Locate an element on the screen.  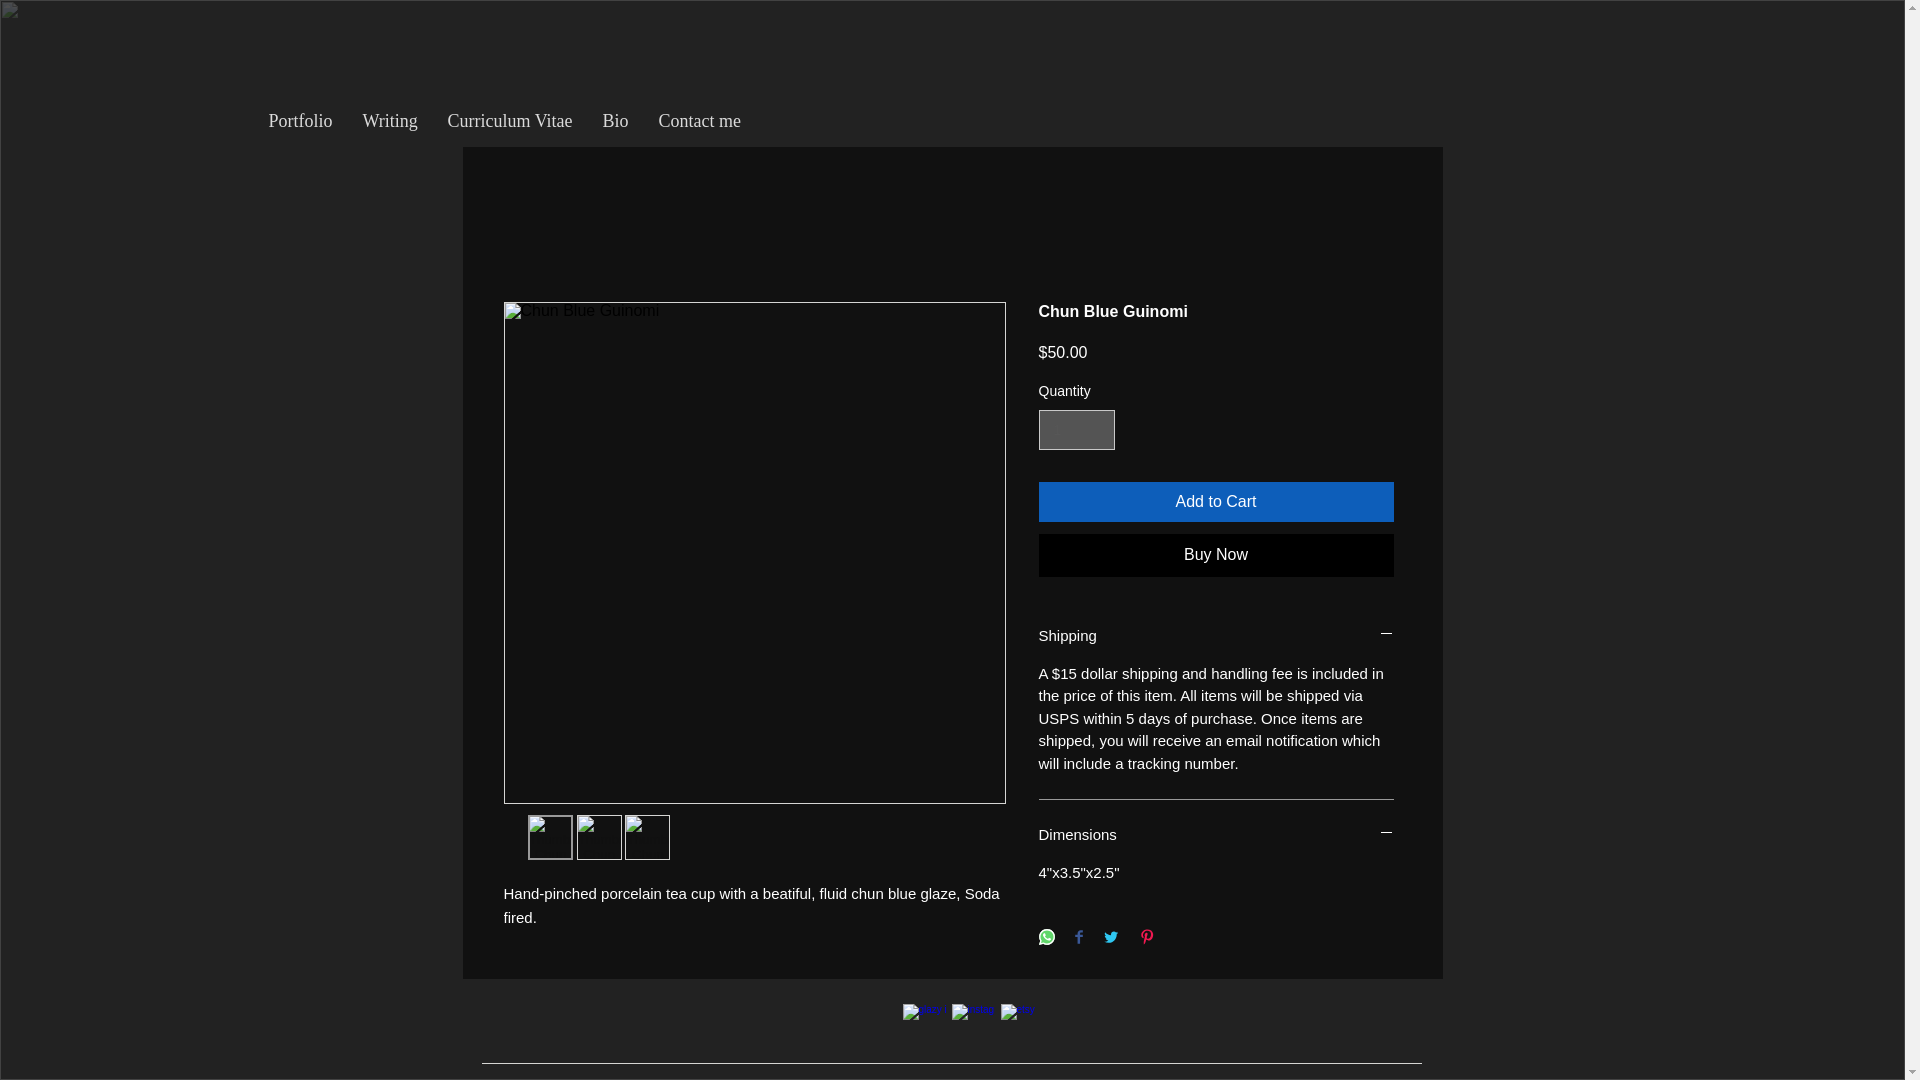
Writing is located at coordinates (390, 120).